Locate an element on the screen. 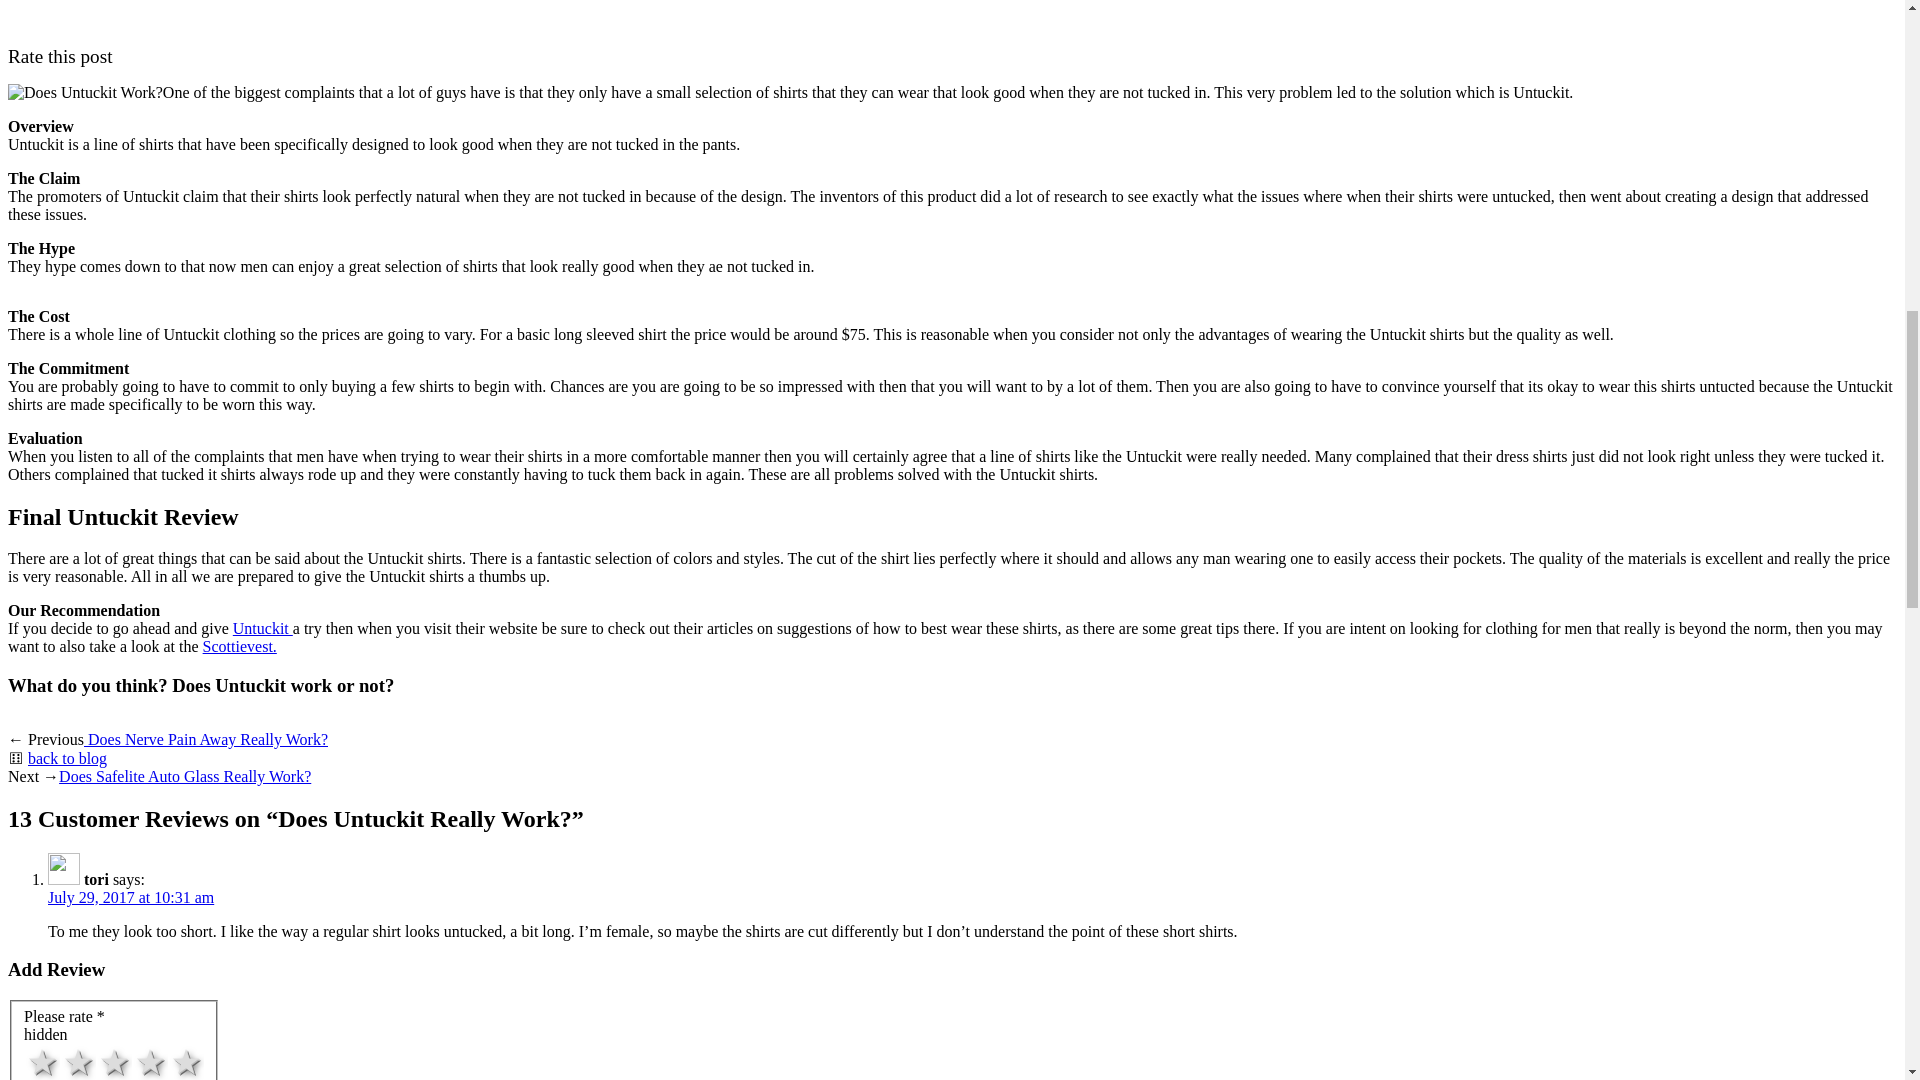 The width and height of the screenshot is (1920, 1080). back to blog is located at coordinates (68, 758).